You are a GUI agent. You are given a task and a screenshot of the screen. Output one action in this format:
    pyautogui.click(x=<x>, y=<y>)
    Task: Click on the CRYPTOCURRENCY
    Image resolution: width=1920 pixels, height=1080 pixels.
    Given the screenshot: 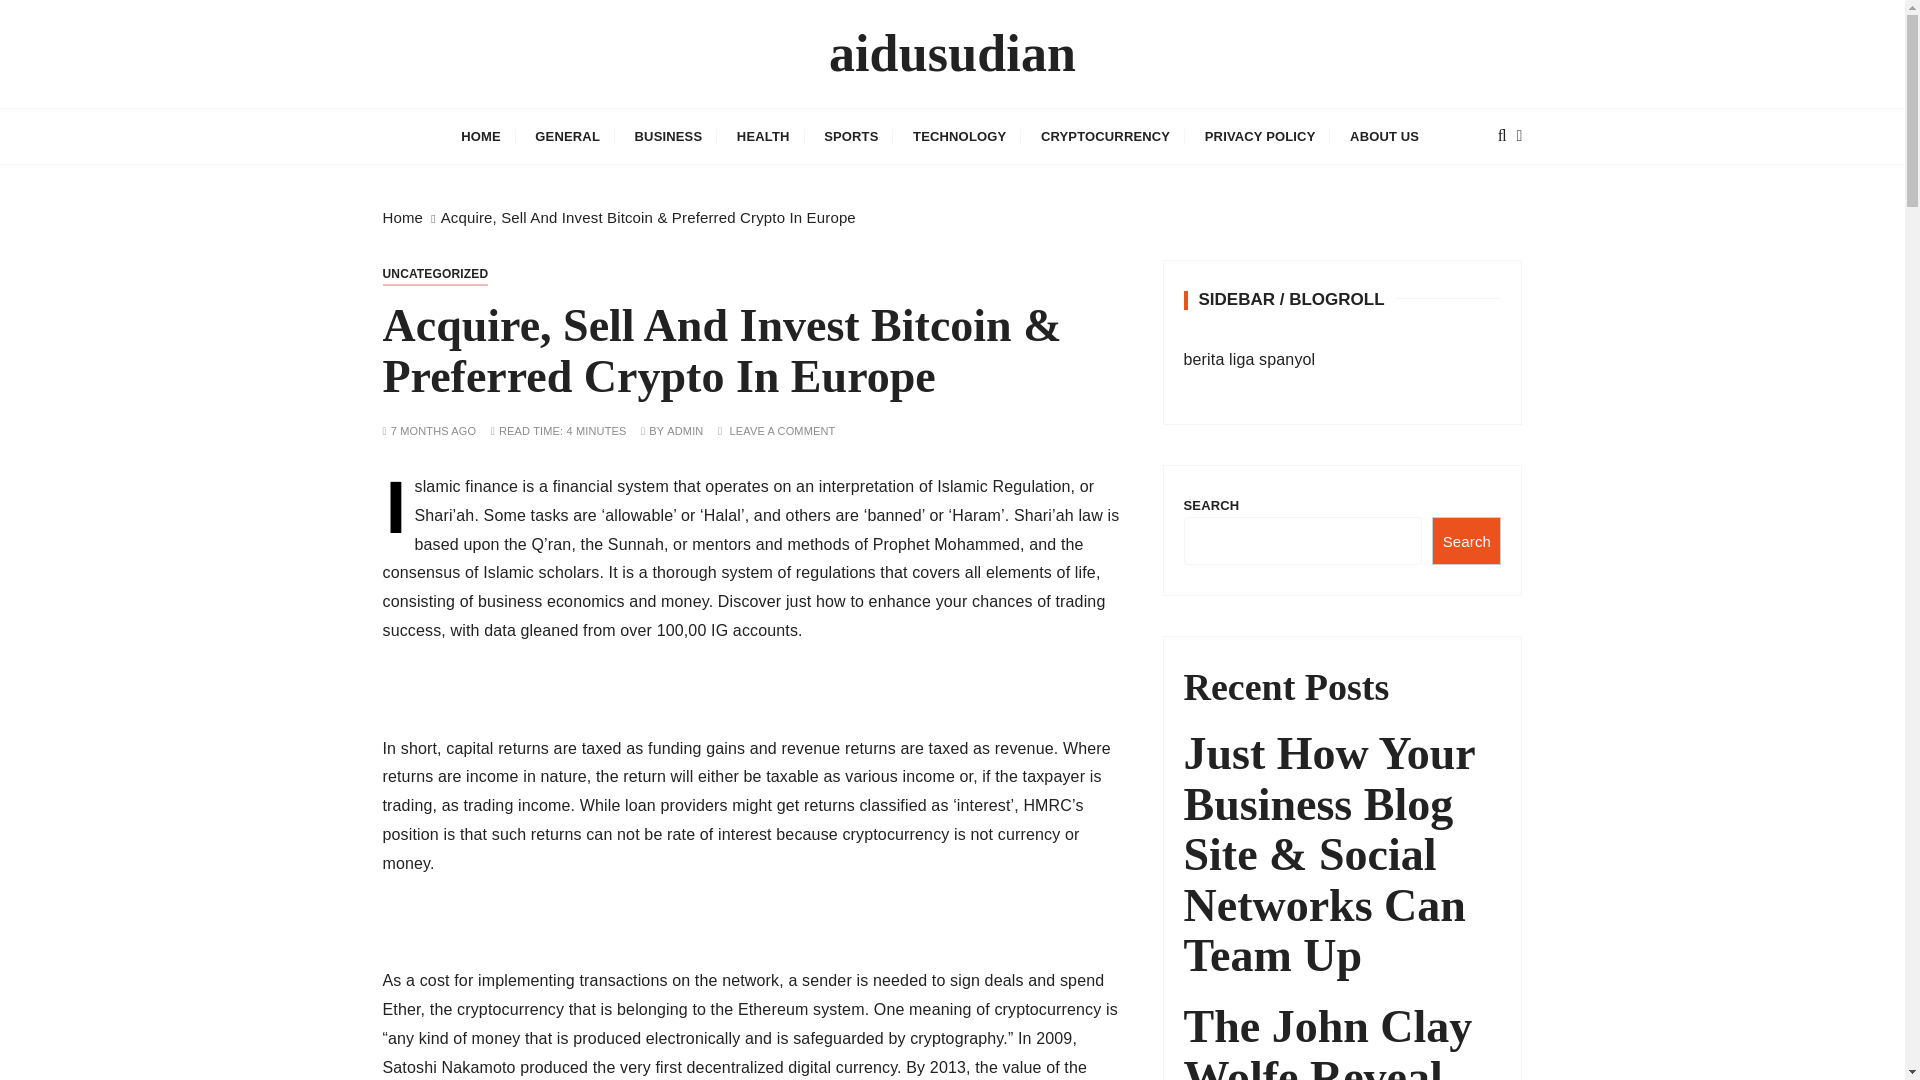 What is the action you would take?
    pyautogui.click(x=1104, y=136)
    